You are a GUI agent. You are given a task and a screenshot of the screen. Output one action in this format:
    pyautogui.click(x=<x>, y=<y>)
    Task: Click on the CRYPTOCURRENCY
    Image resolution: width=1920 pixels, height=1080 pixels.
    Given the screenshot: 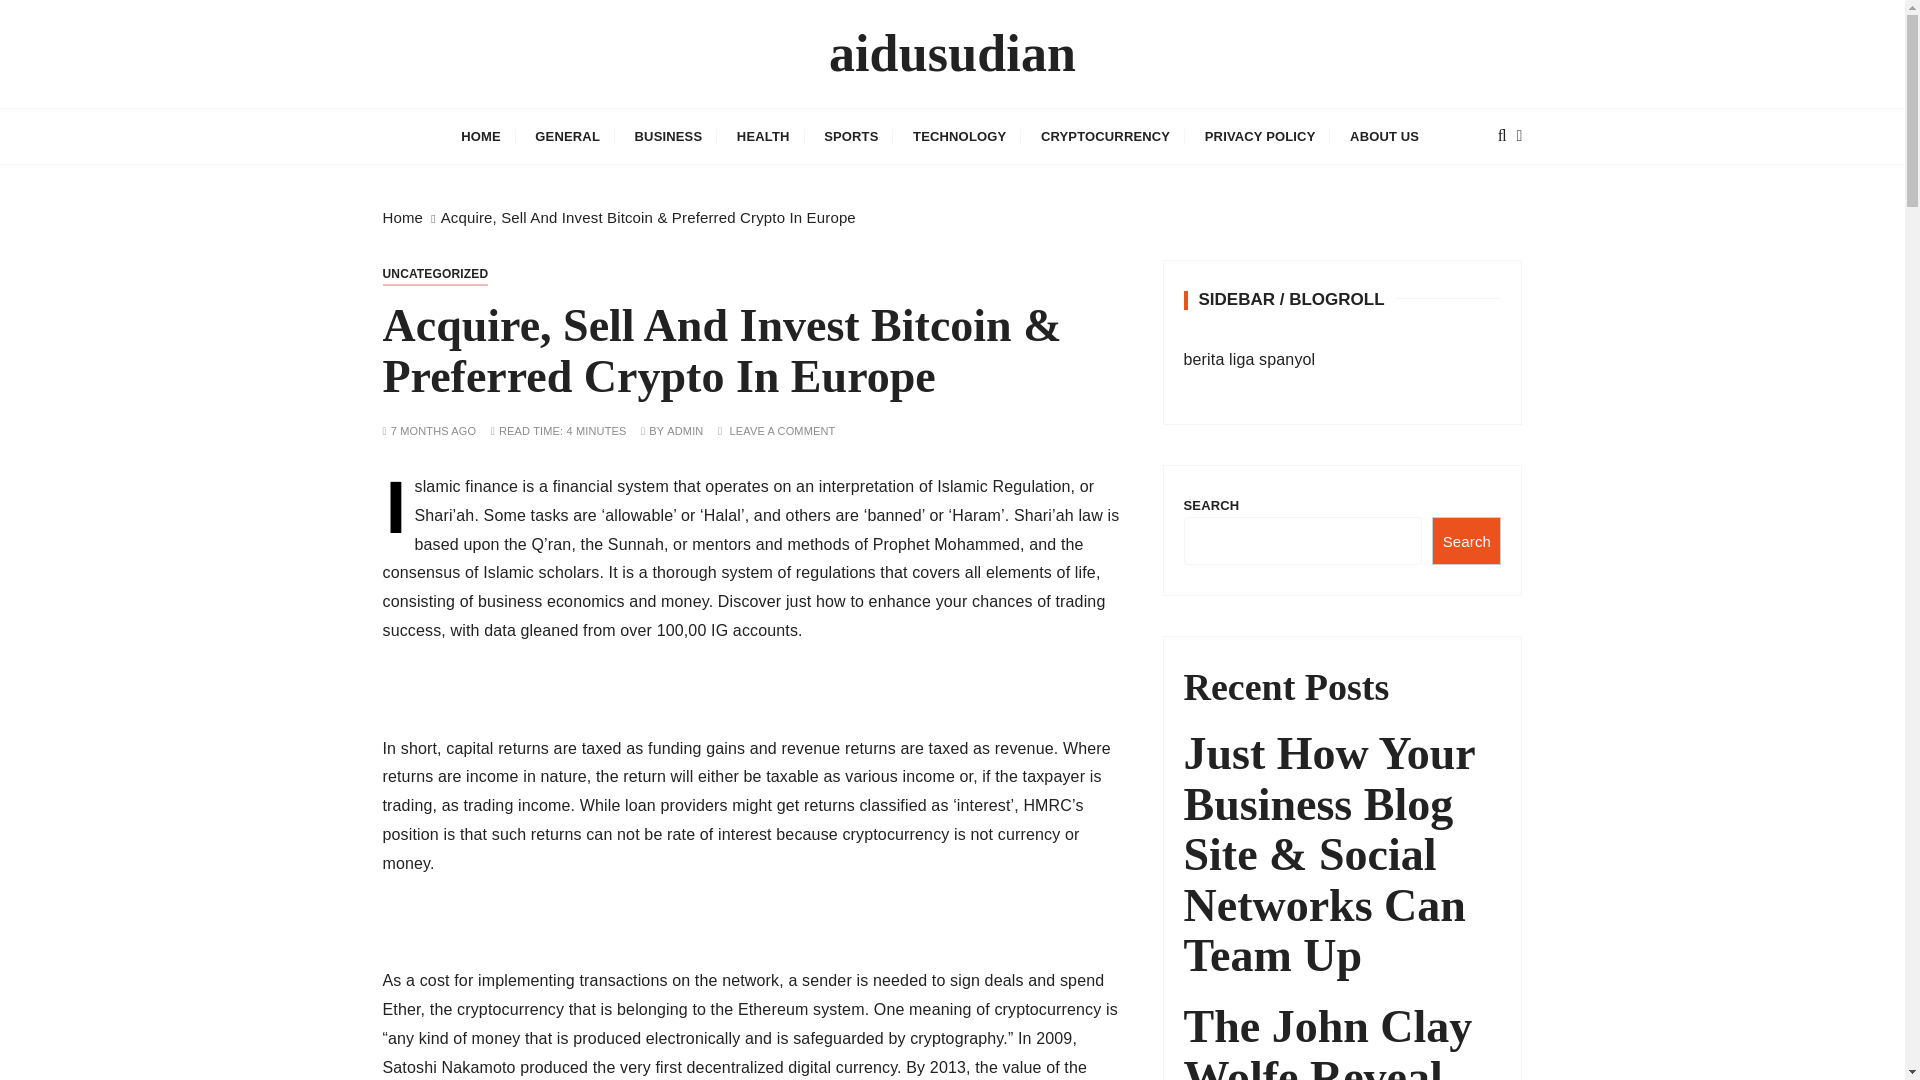 What is the action you would take?
    pyautogui.click(x=1104, y=136)
    